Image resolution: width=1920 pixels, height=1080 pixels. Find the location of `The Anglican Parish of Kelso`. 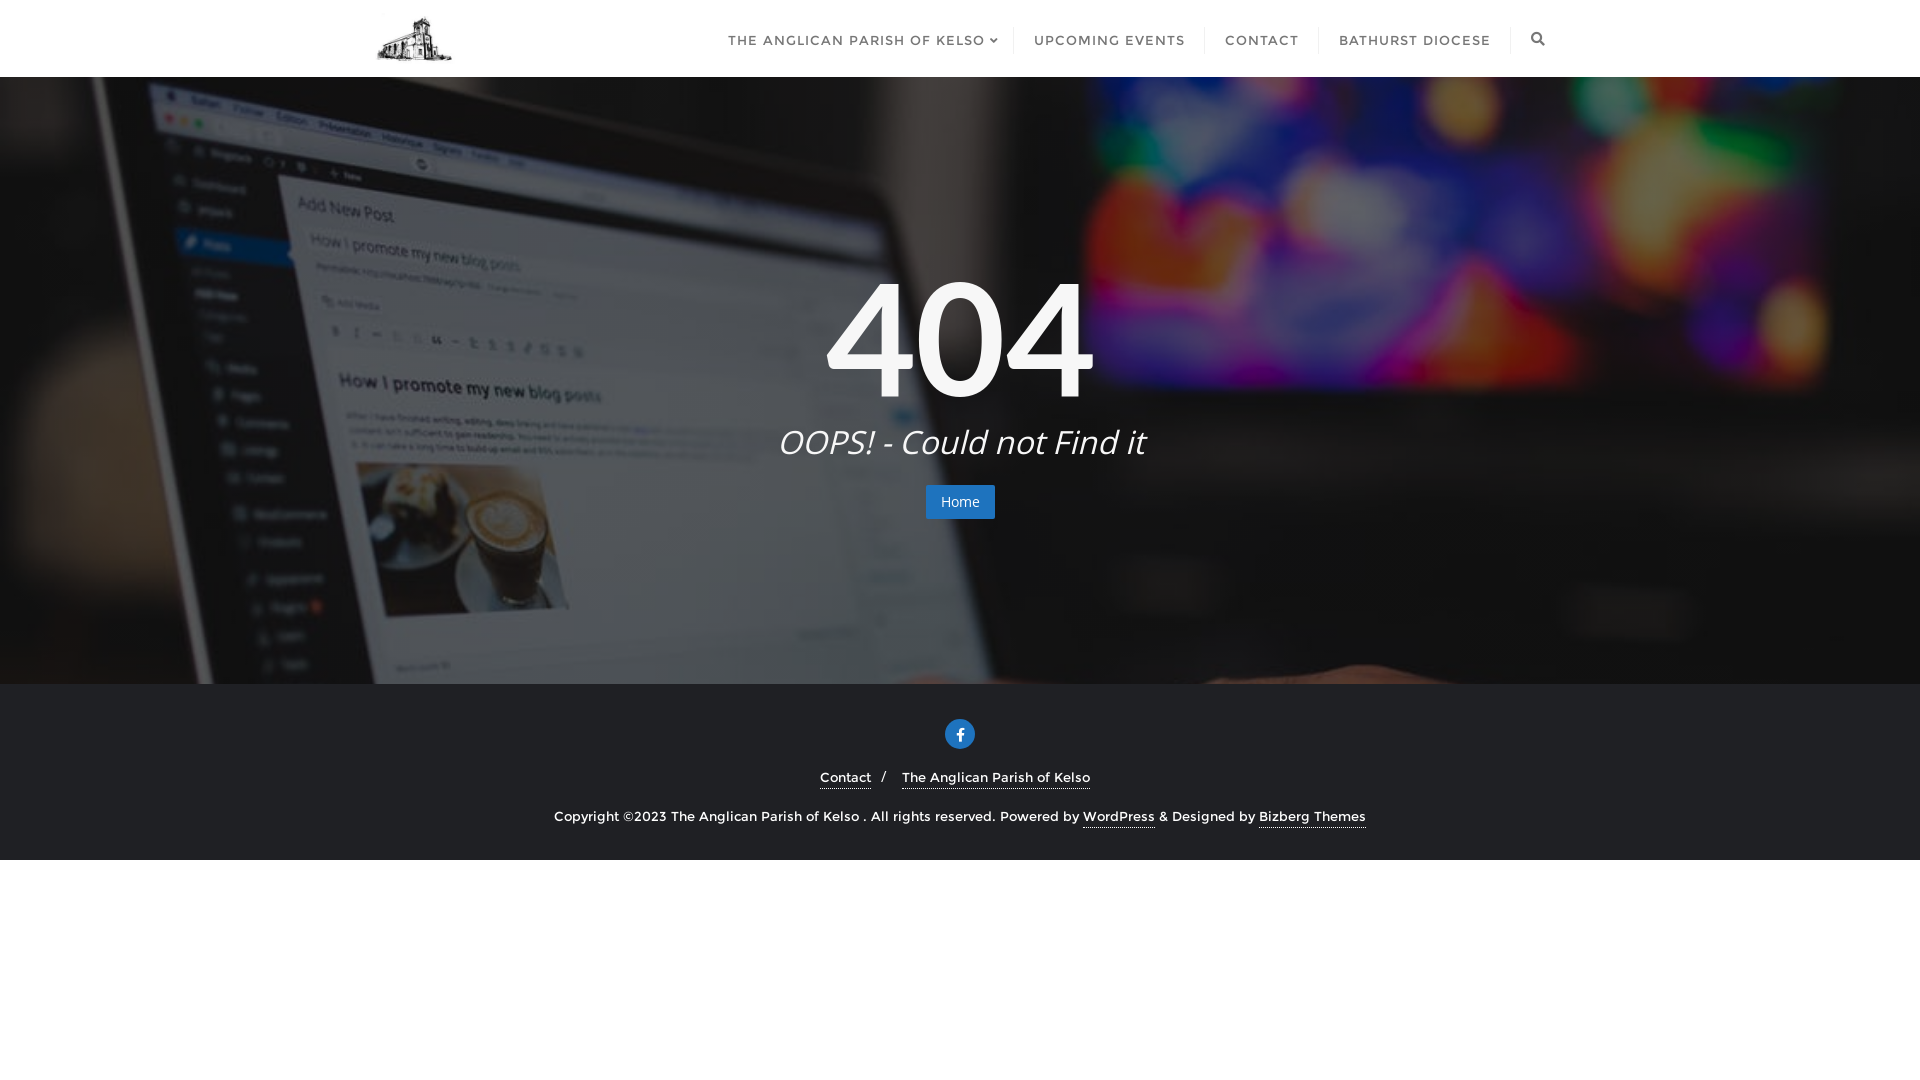

The Anglican Parish of Kelso is located at coordinates (996, 778).